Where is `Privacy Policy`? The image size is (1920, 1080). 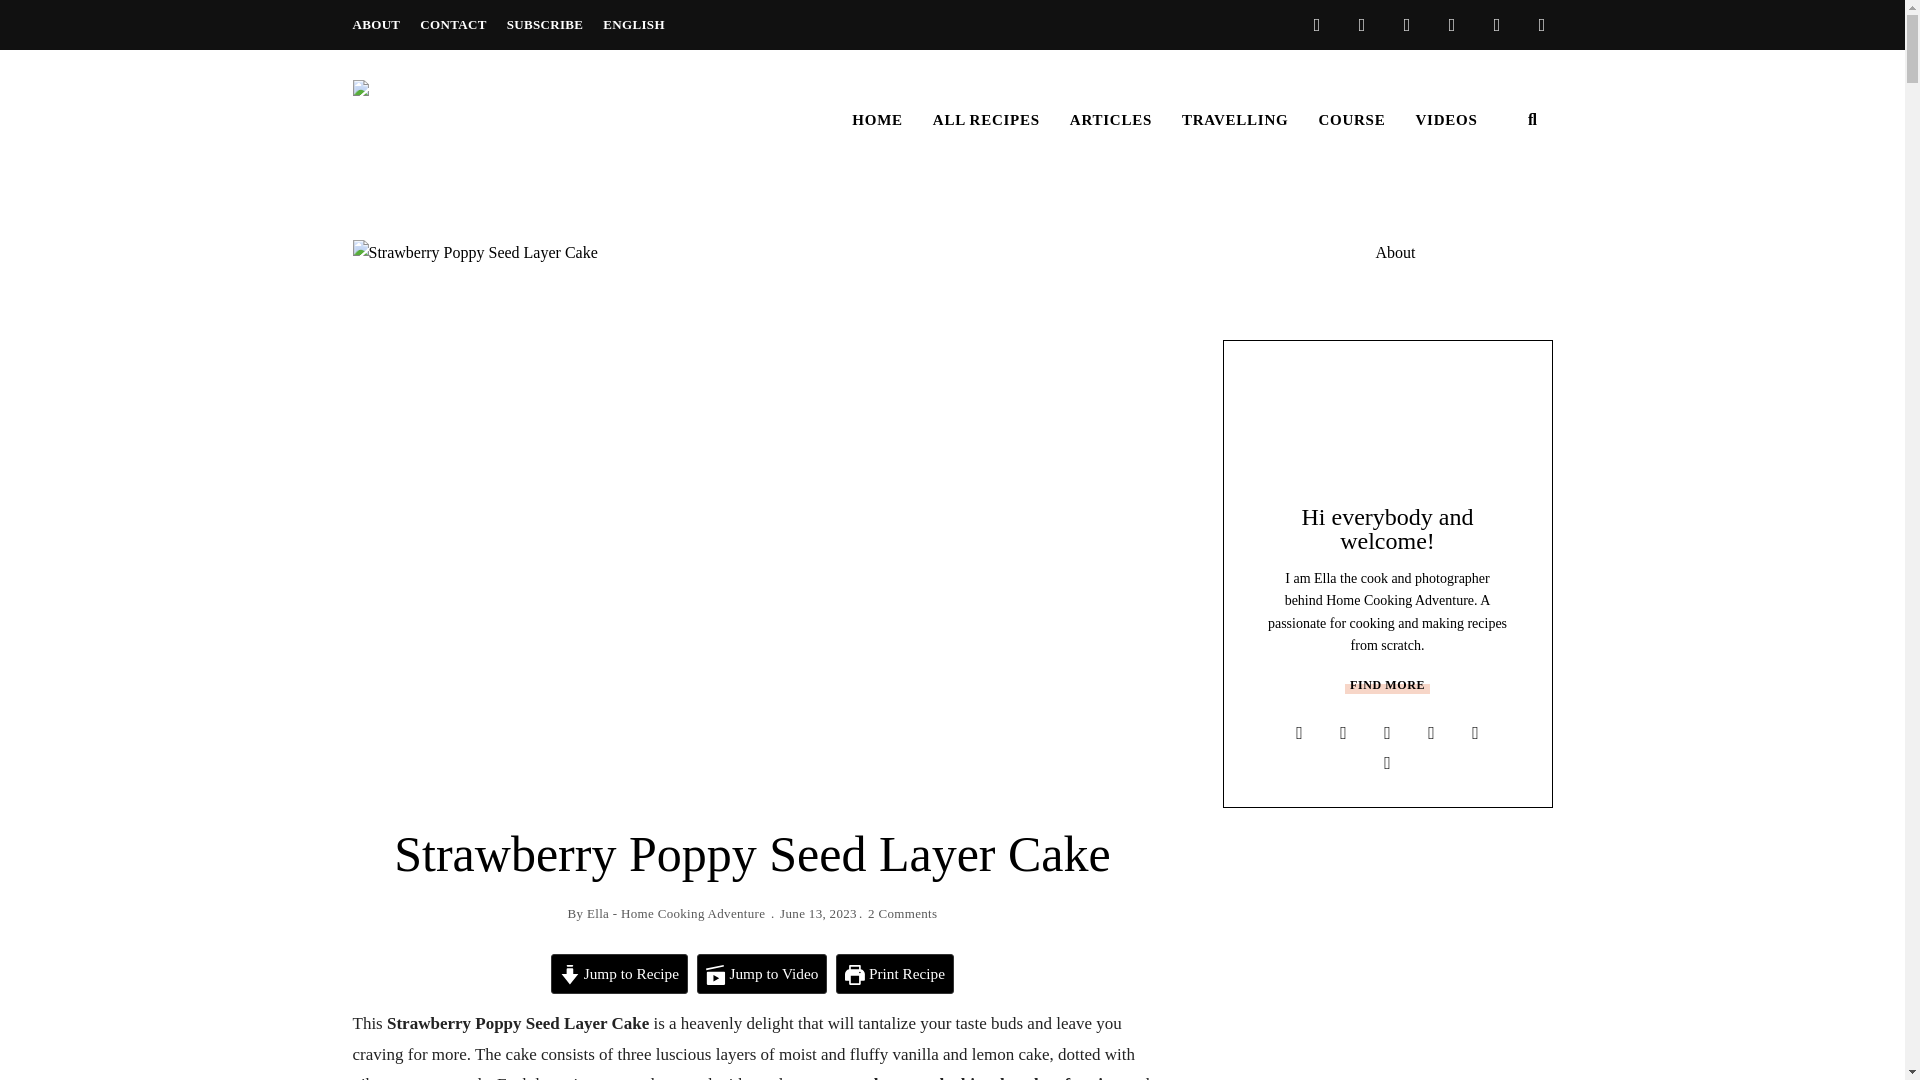 Privacy Policy is located at coordinates (1542, 24).